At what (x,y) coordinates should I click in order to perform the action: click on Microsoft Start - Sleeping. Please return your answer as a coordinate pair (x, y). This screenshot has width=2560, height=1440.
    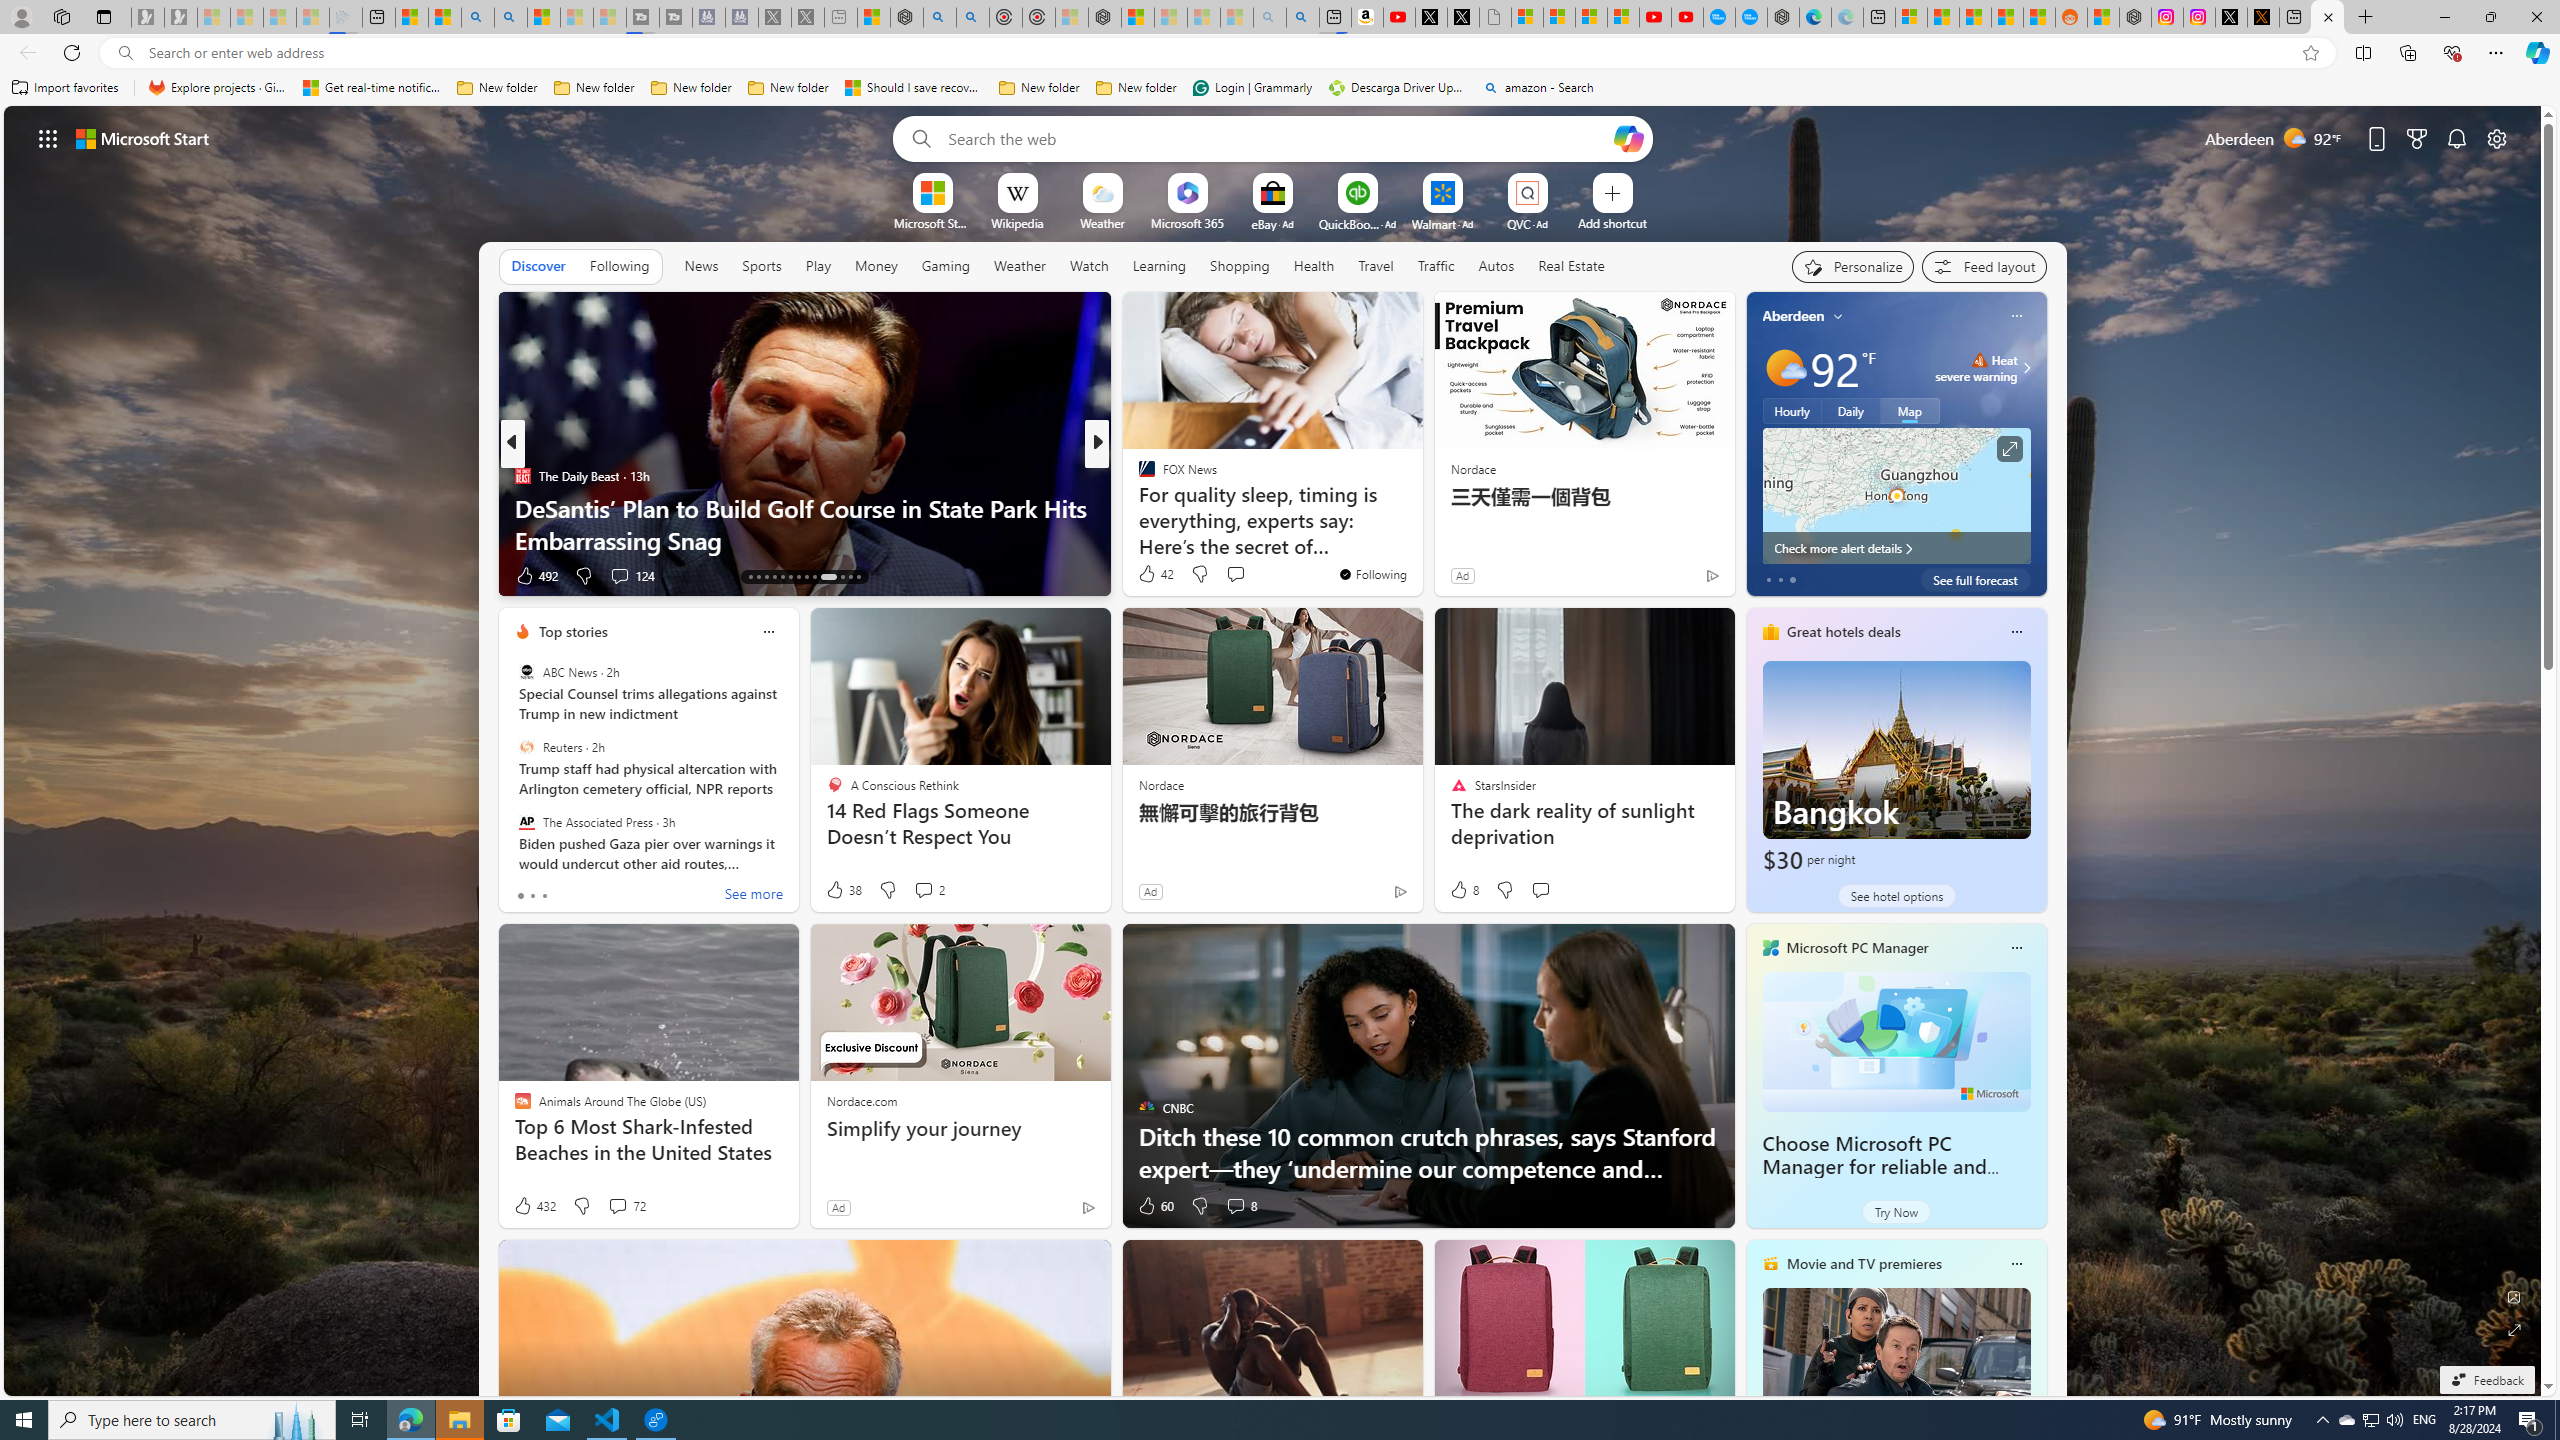
    Looking at the image, I should click on (576, 17).